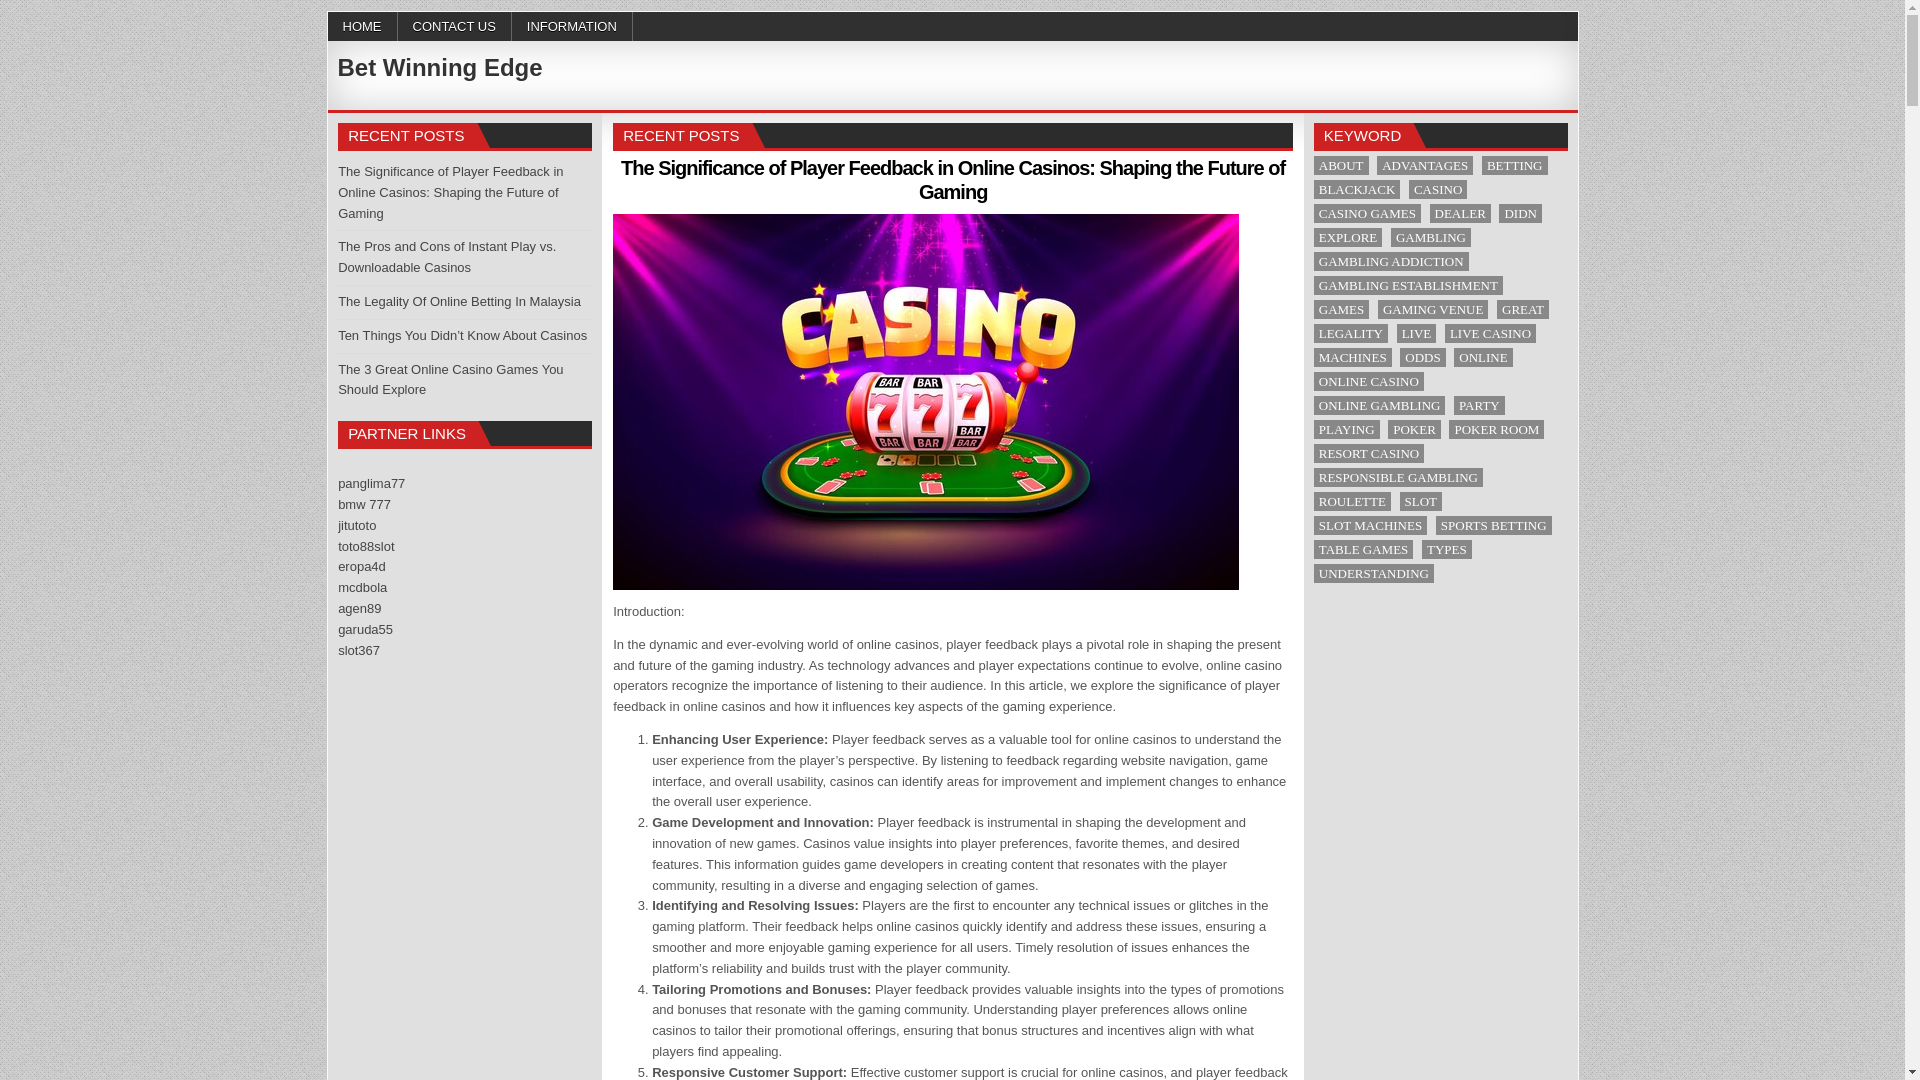 The image size is (1920, 1080). What do you see at coordinates (358, 608) in the screenshot?
I see `agen89` at bounding box center [358, 608].